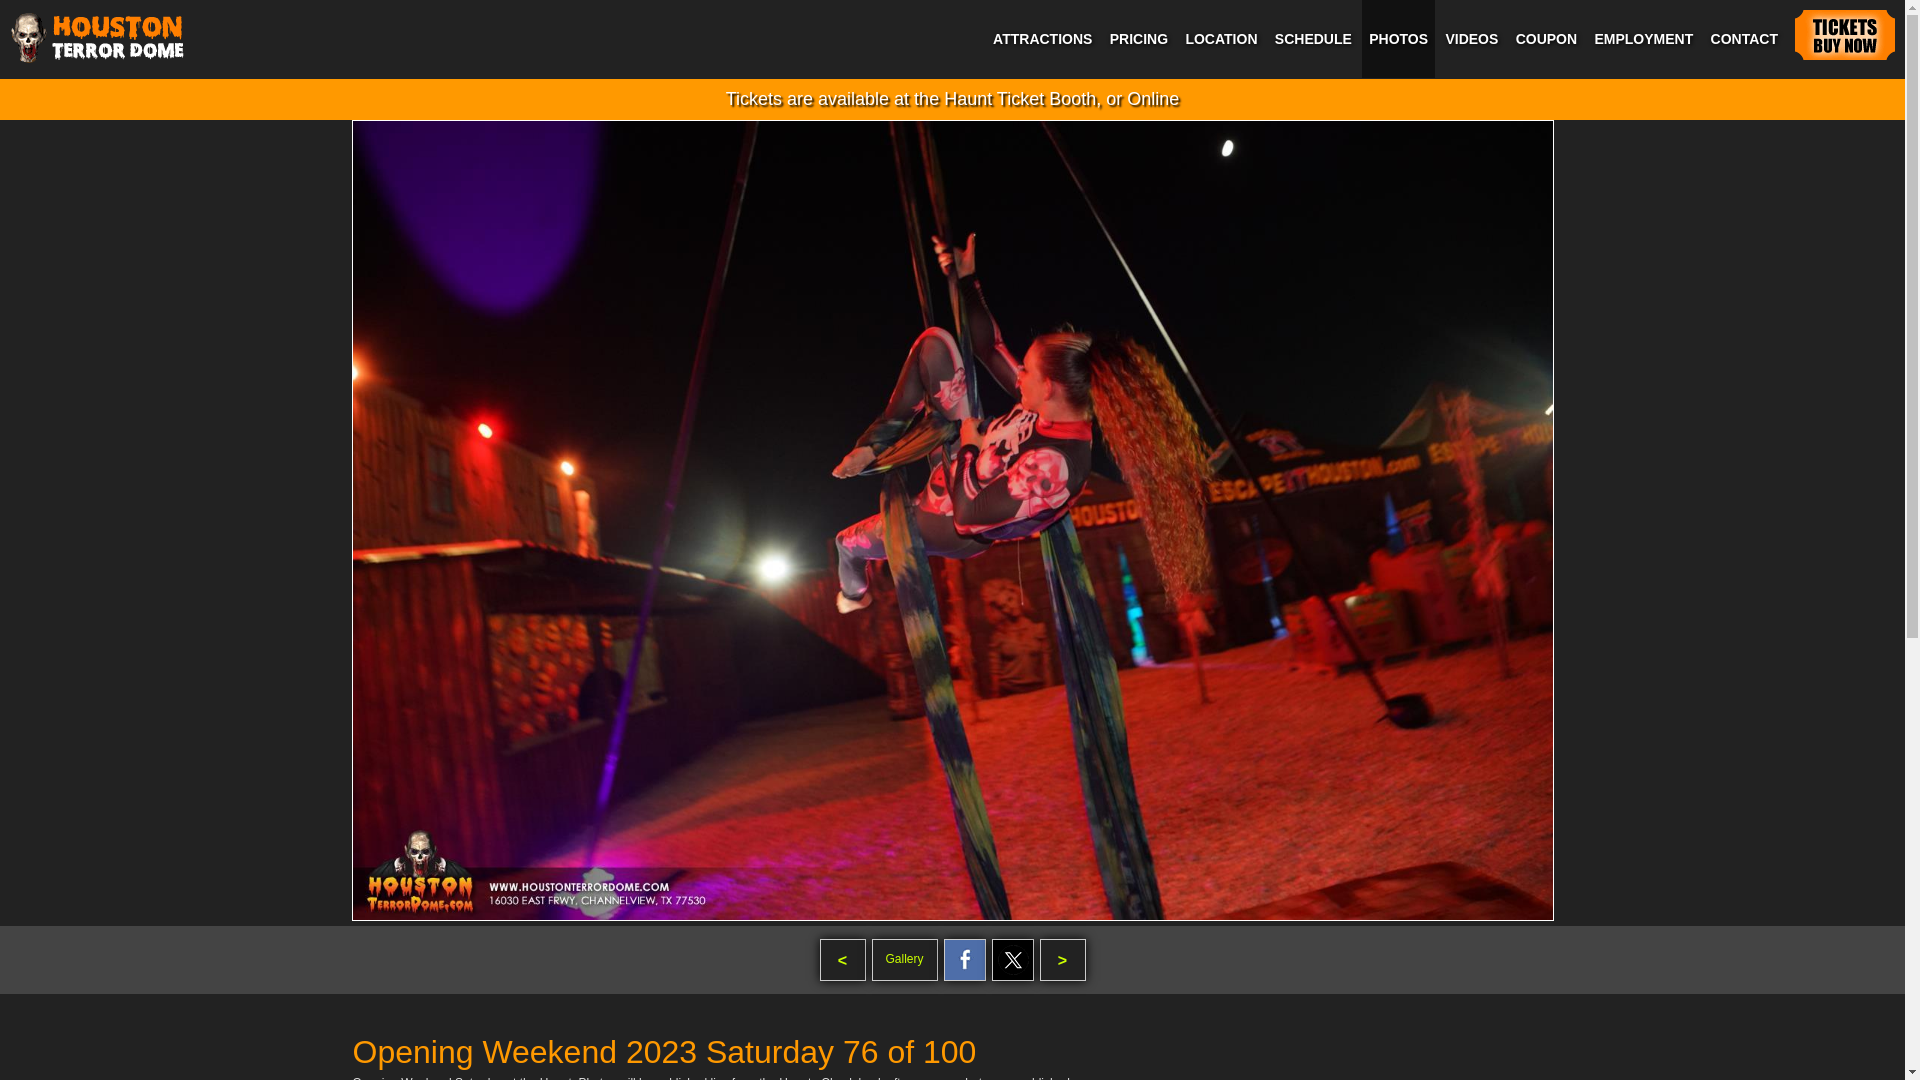  What do you see at coordinates (1744, 38) in the screenshot?
I see `Contact Houston Terror Dome Haunted Houses` at bounding box center [1744, 38].